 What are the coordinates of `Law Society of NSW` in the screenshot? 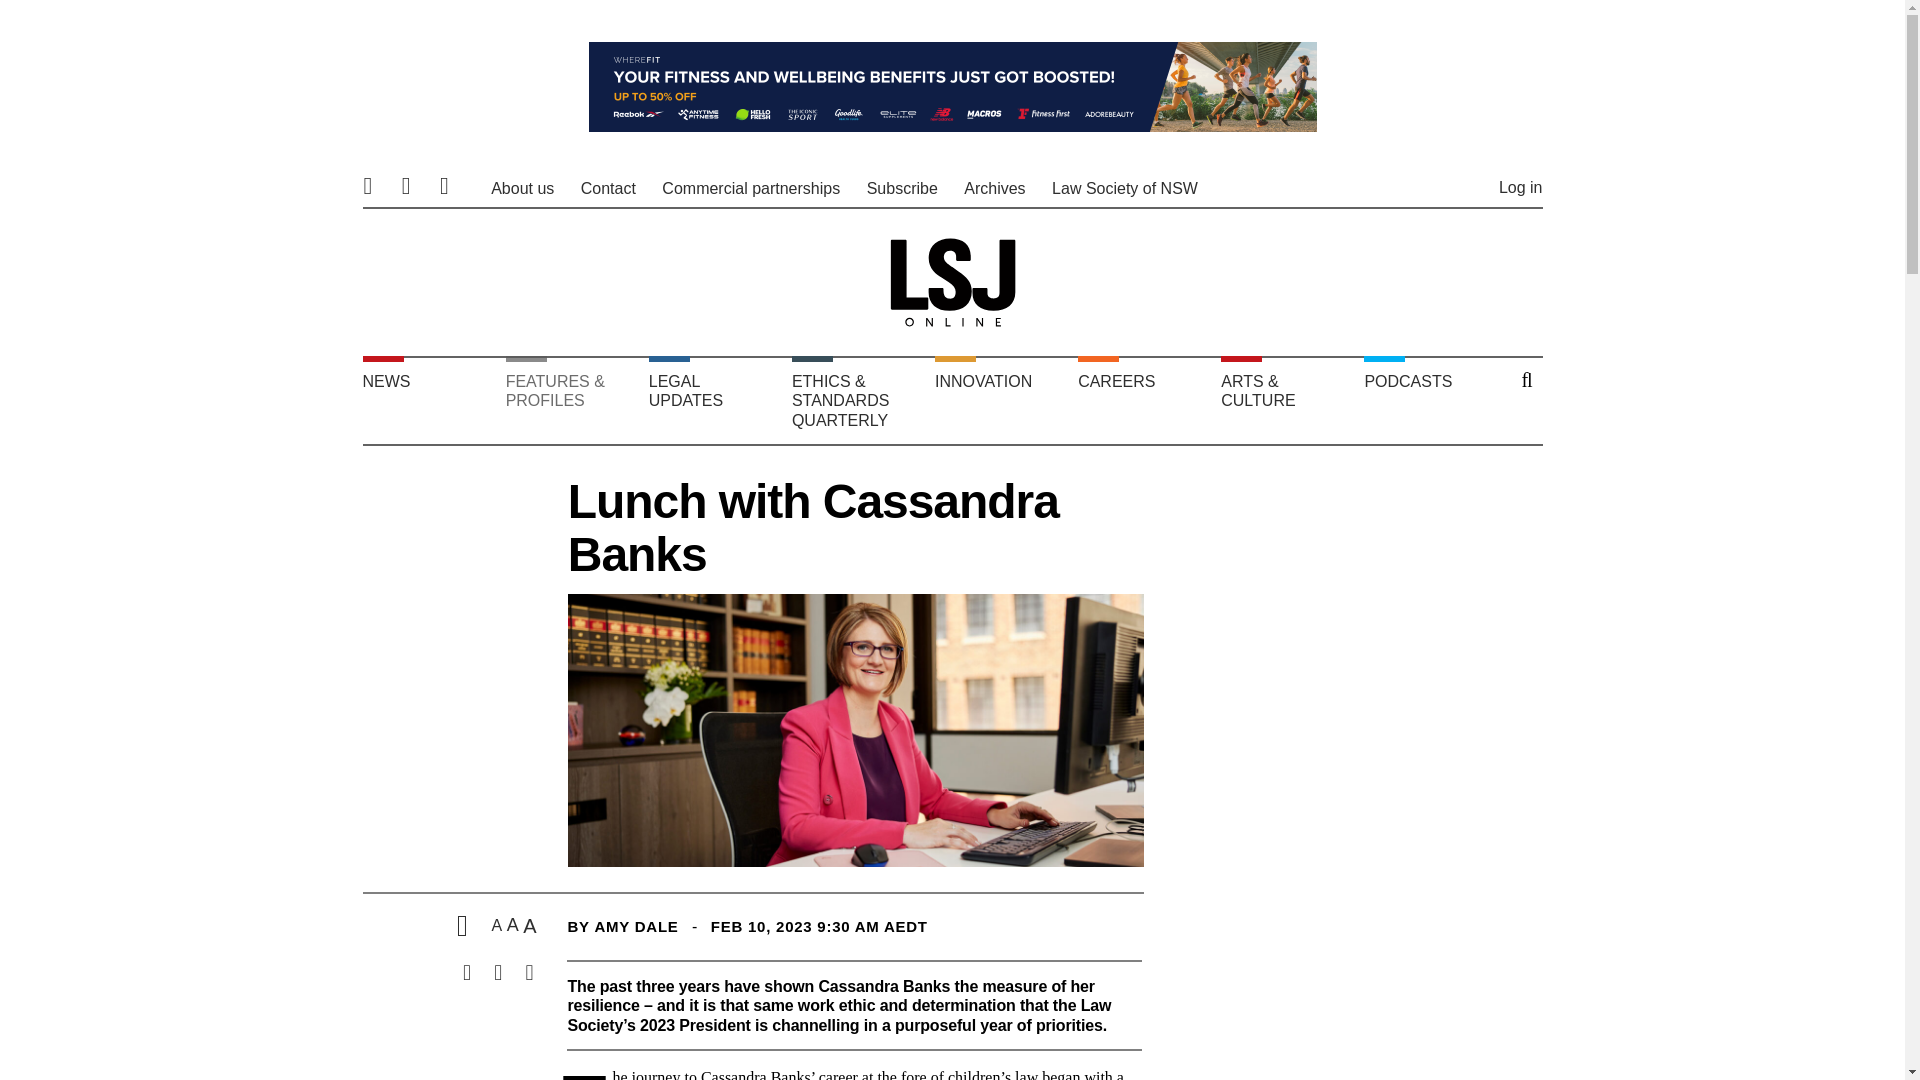 It's located at (1125, 188).